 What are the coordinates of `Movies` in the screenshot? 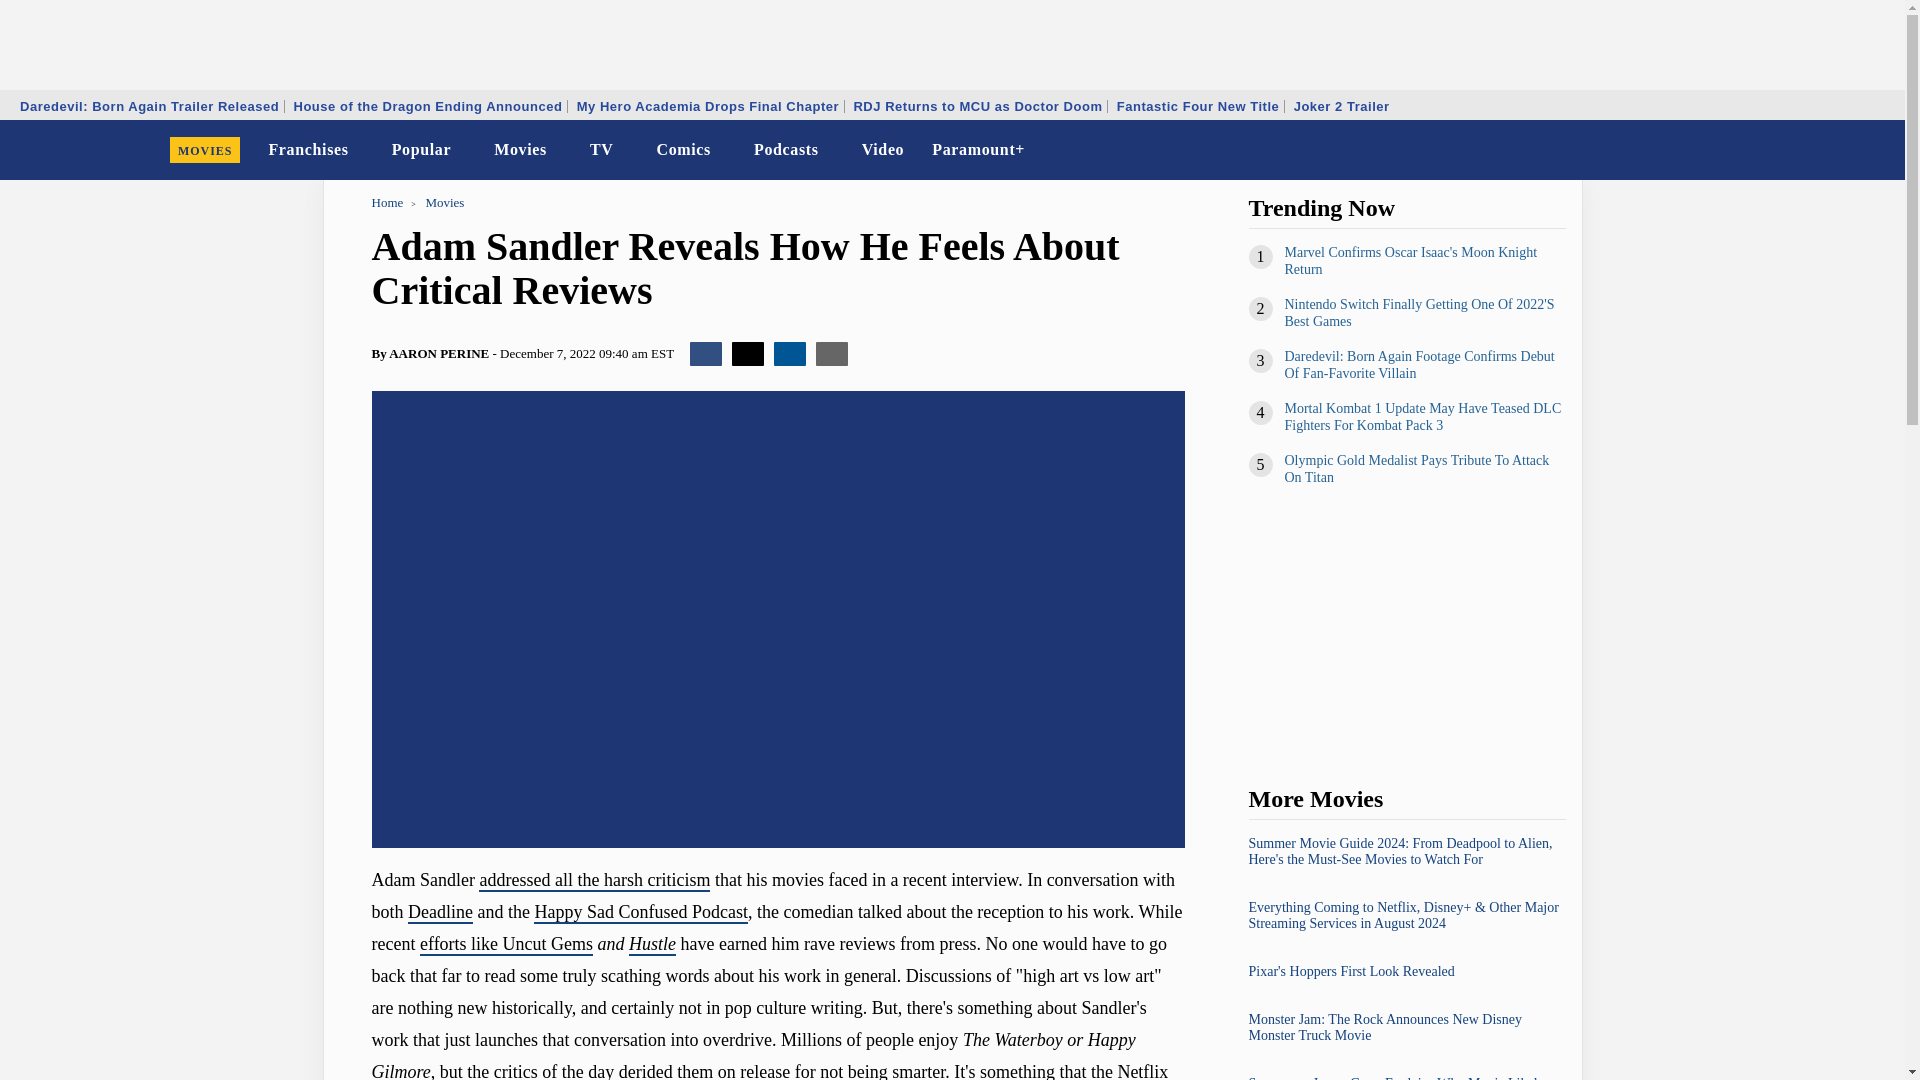 It's located at (520, 150).